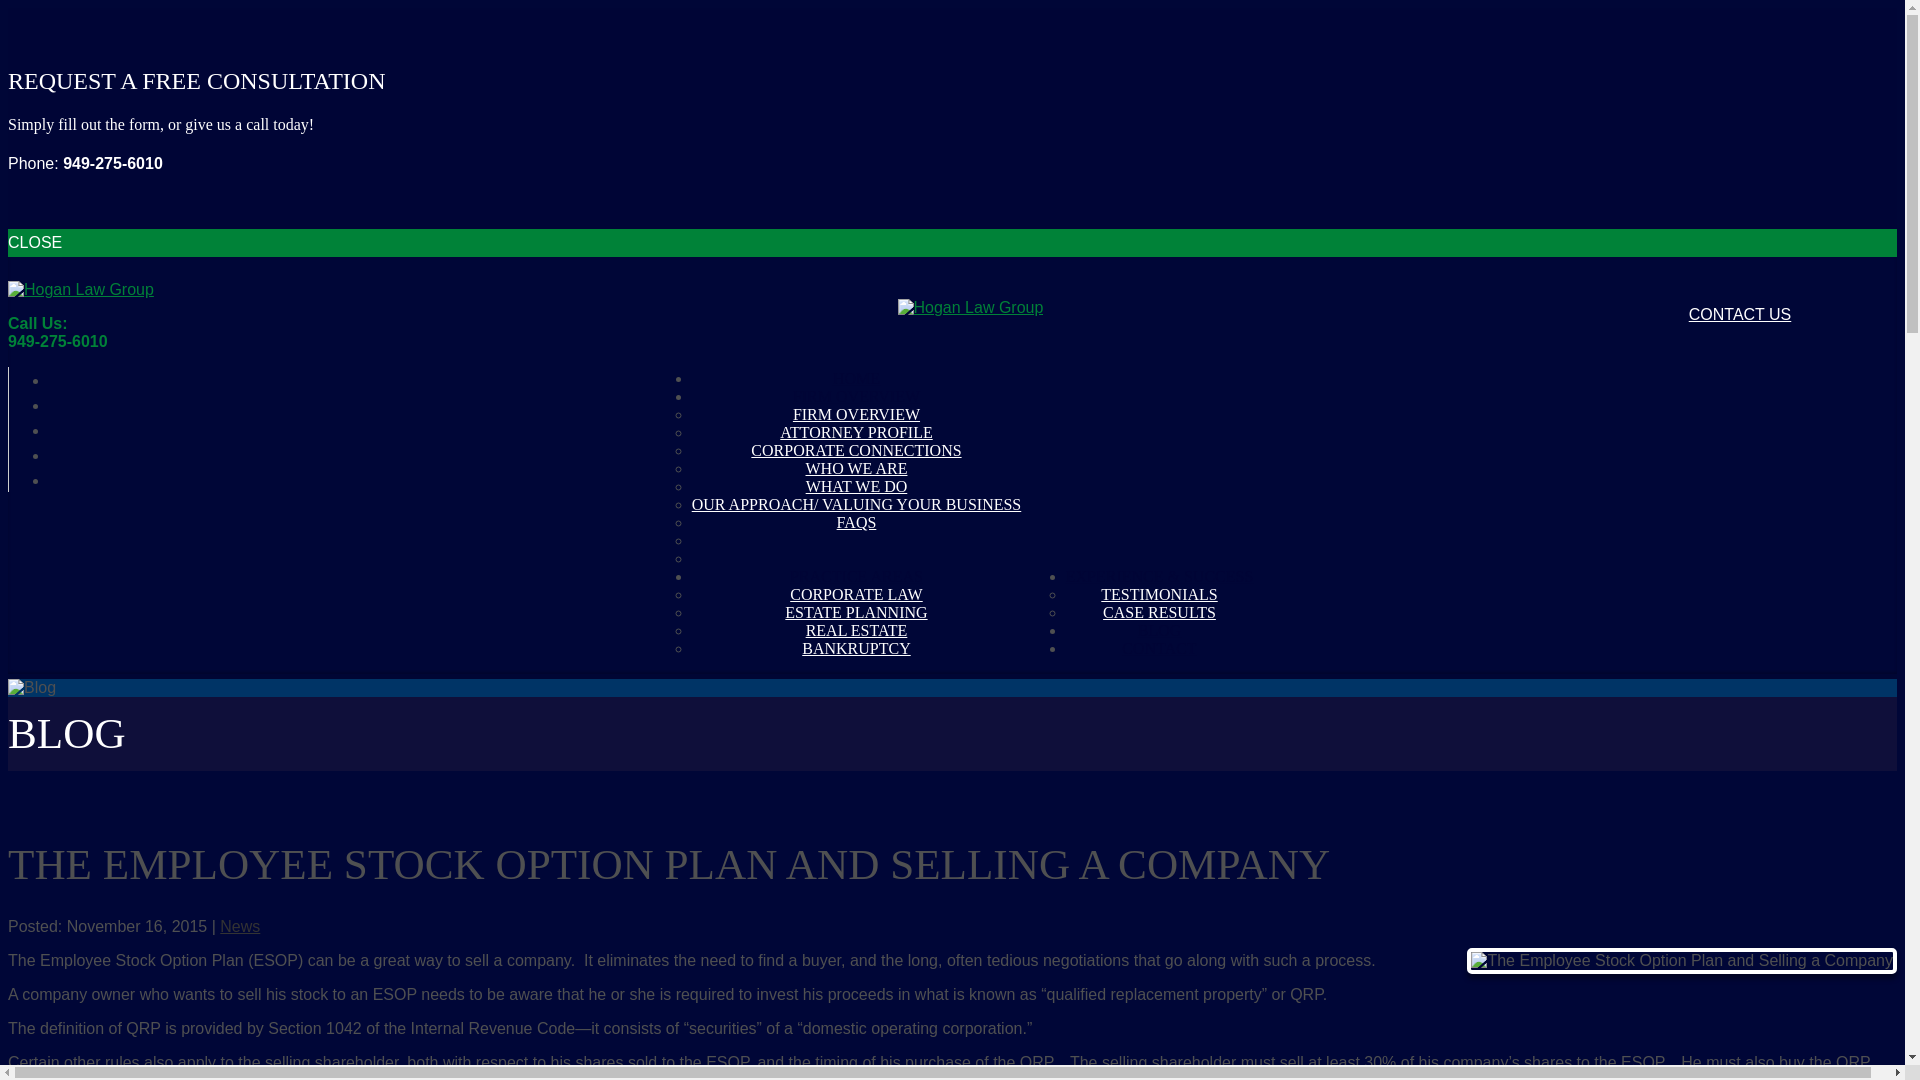  What do you see at coordinates (856, 378) in the screenshot?
I see `HOME` at bounding box center [856, 378].